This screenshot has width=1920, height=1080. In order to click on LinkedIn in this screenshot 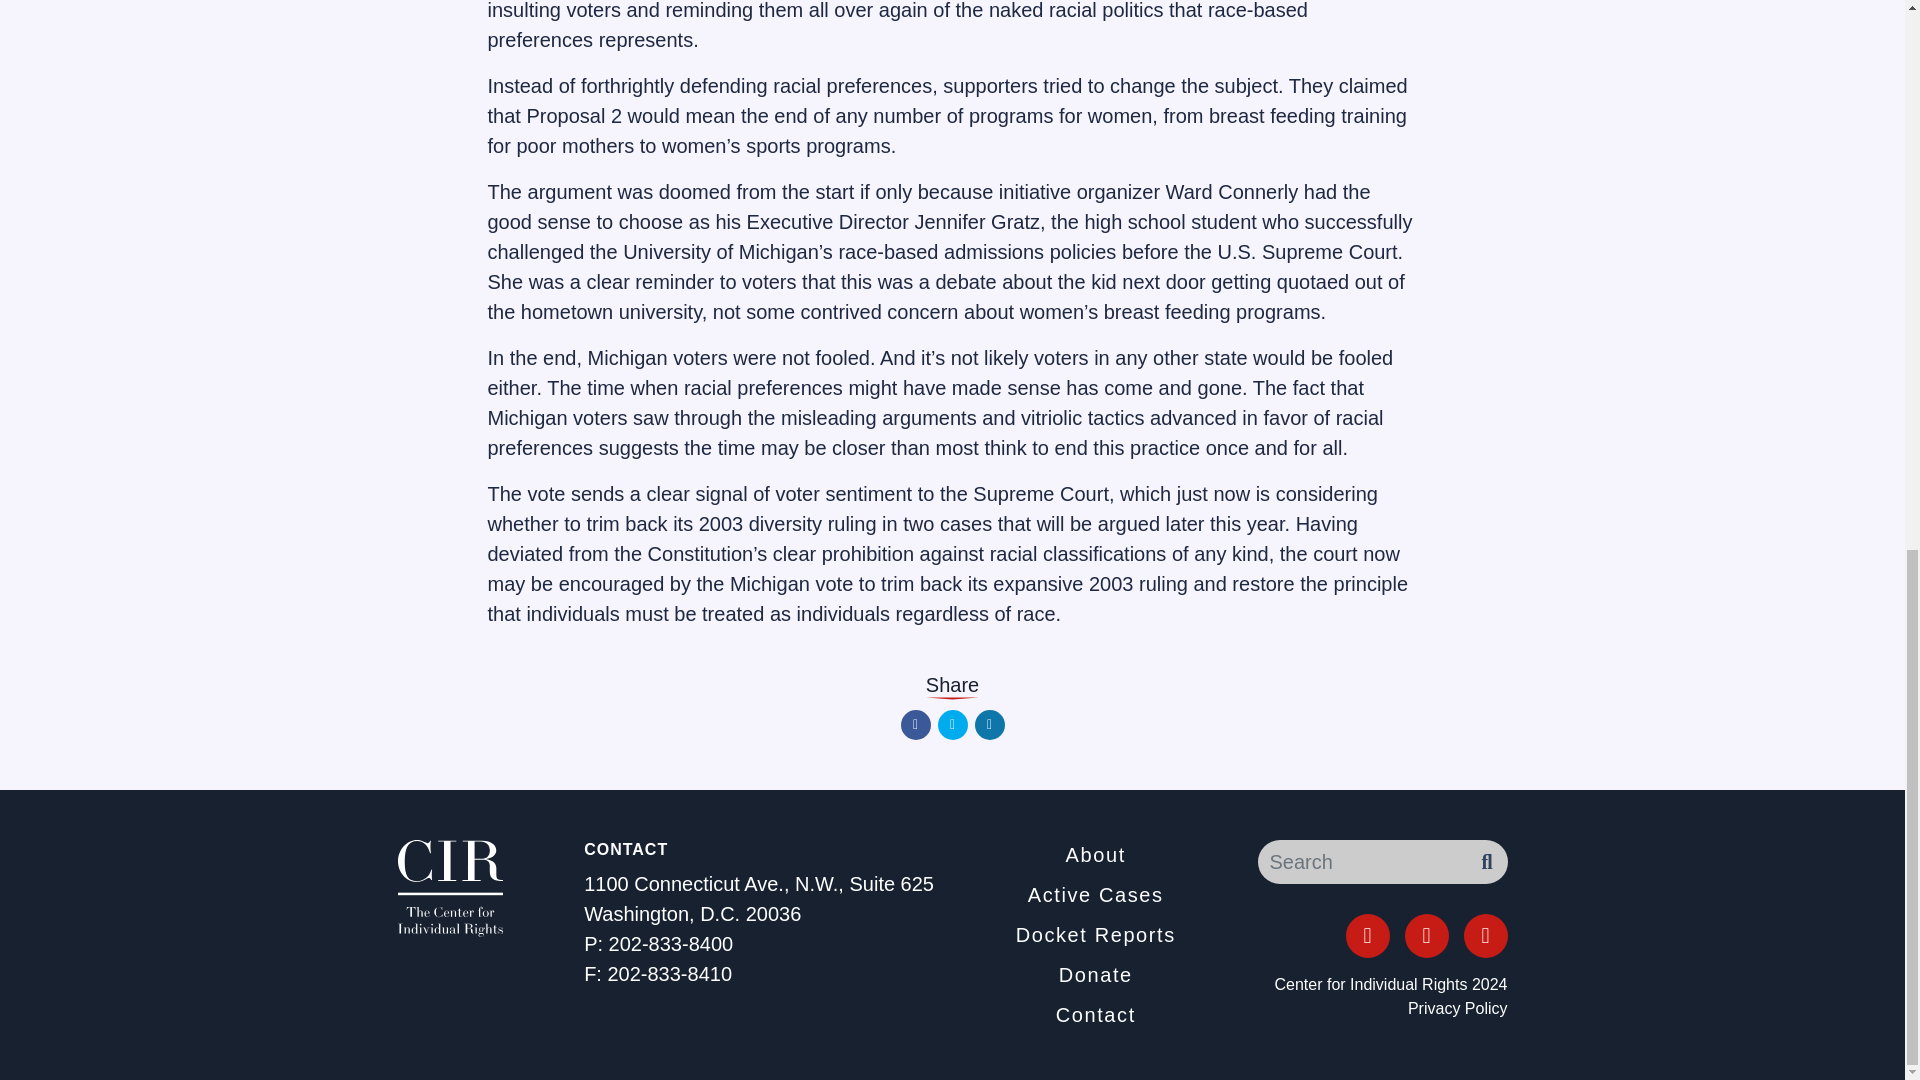, I will do `click(988, 724)`.